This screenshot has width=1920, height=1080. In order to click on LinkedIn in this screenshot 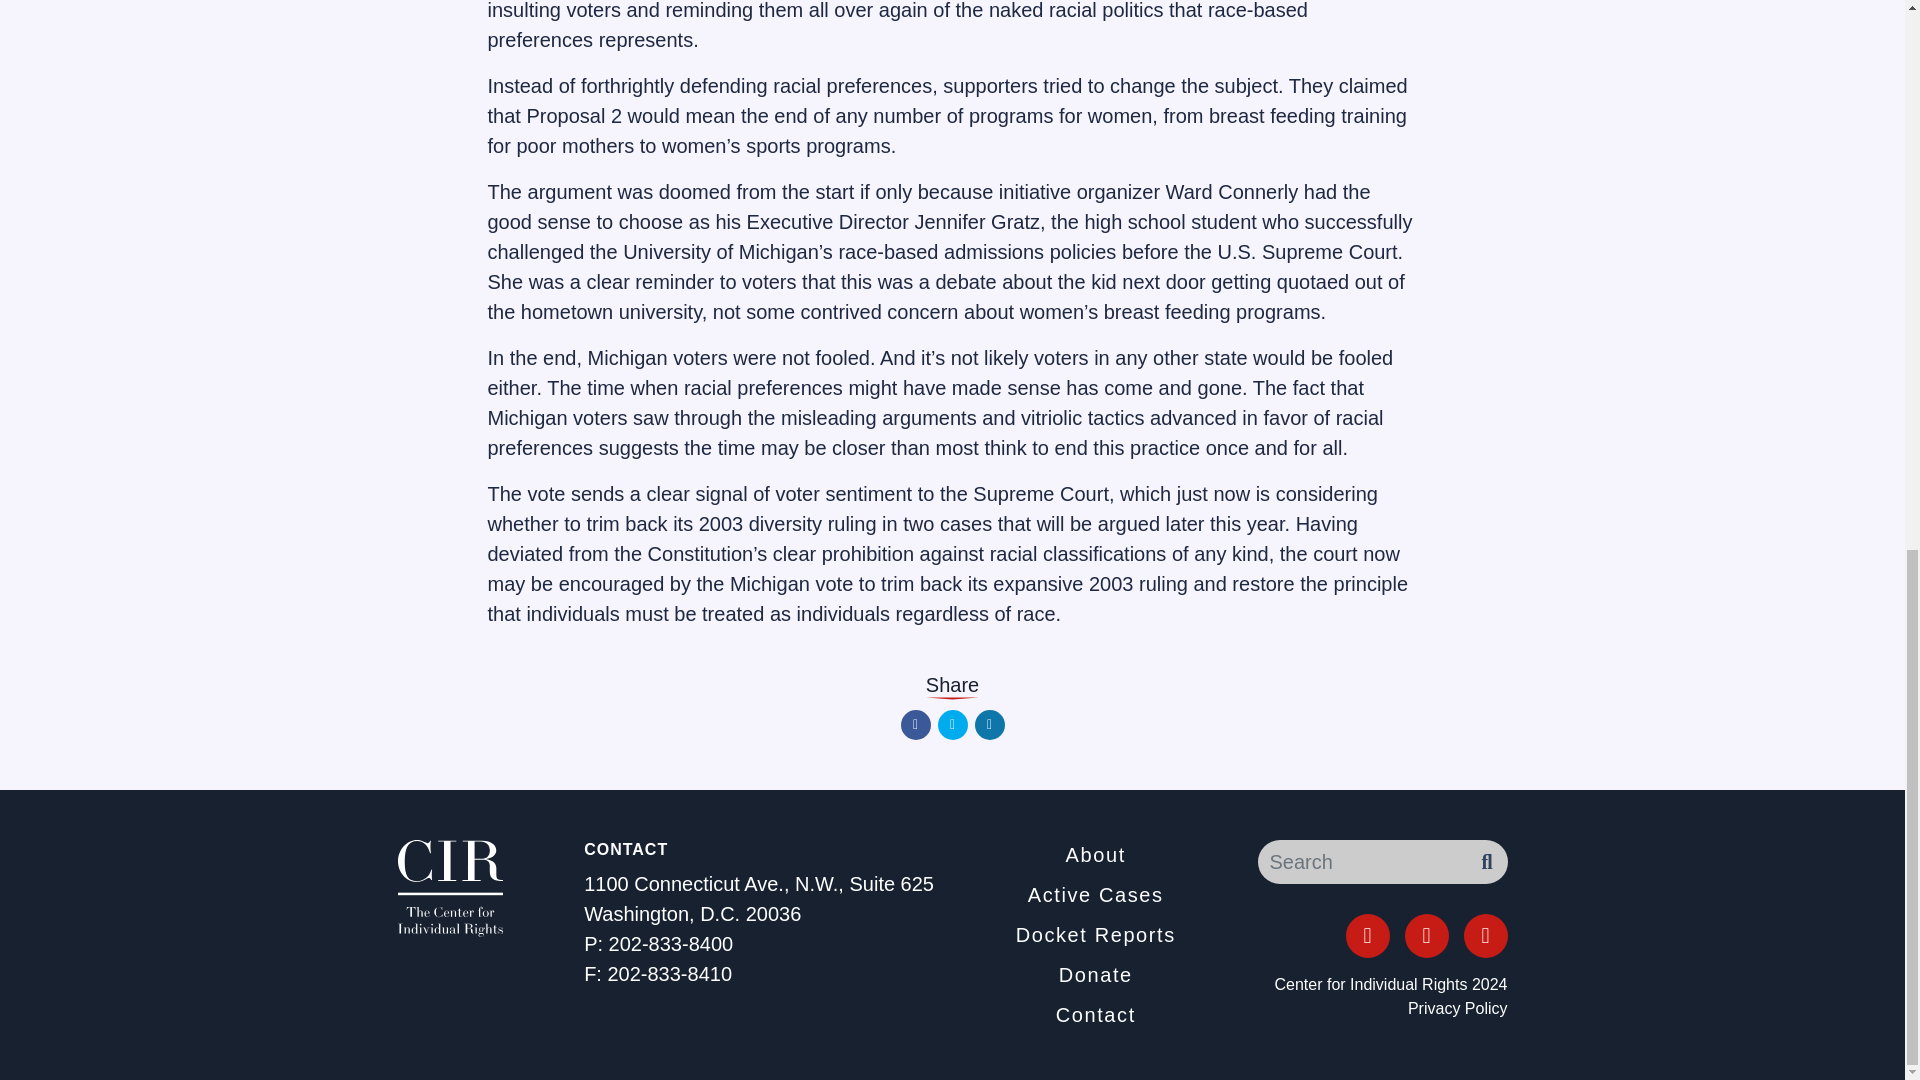, I will do `click(988, 724)`.